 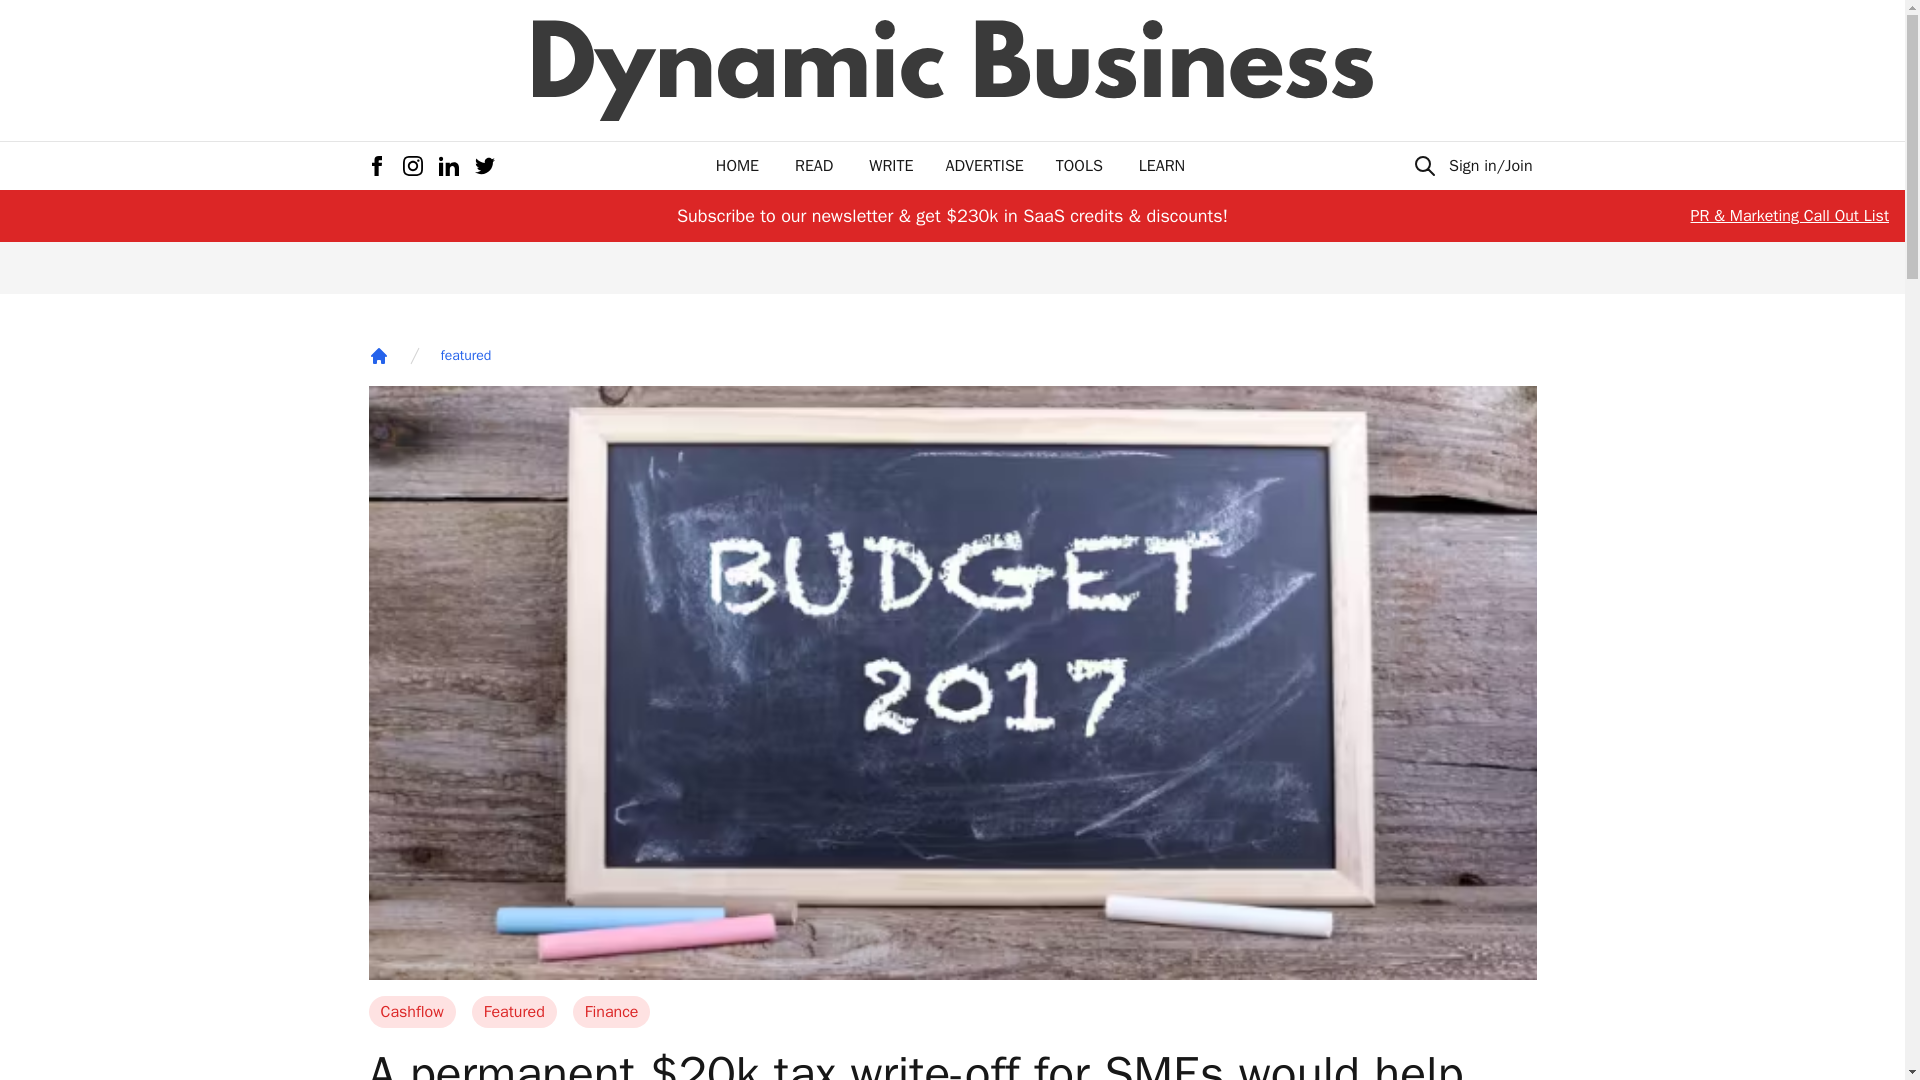 I want to click on LEARN, so click(x=1161, y=166).